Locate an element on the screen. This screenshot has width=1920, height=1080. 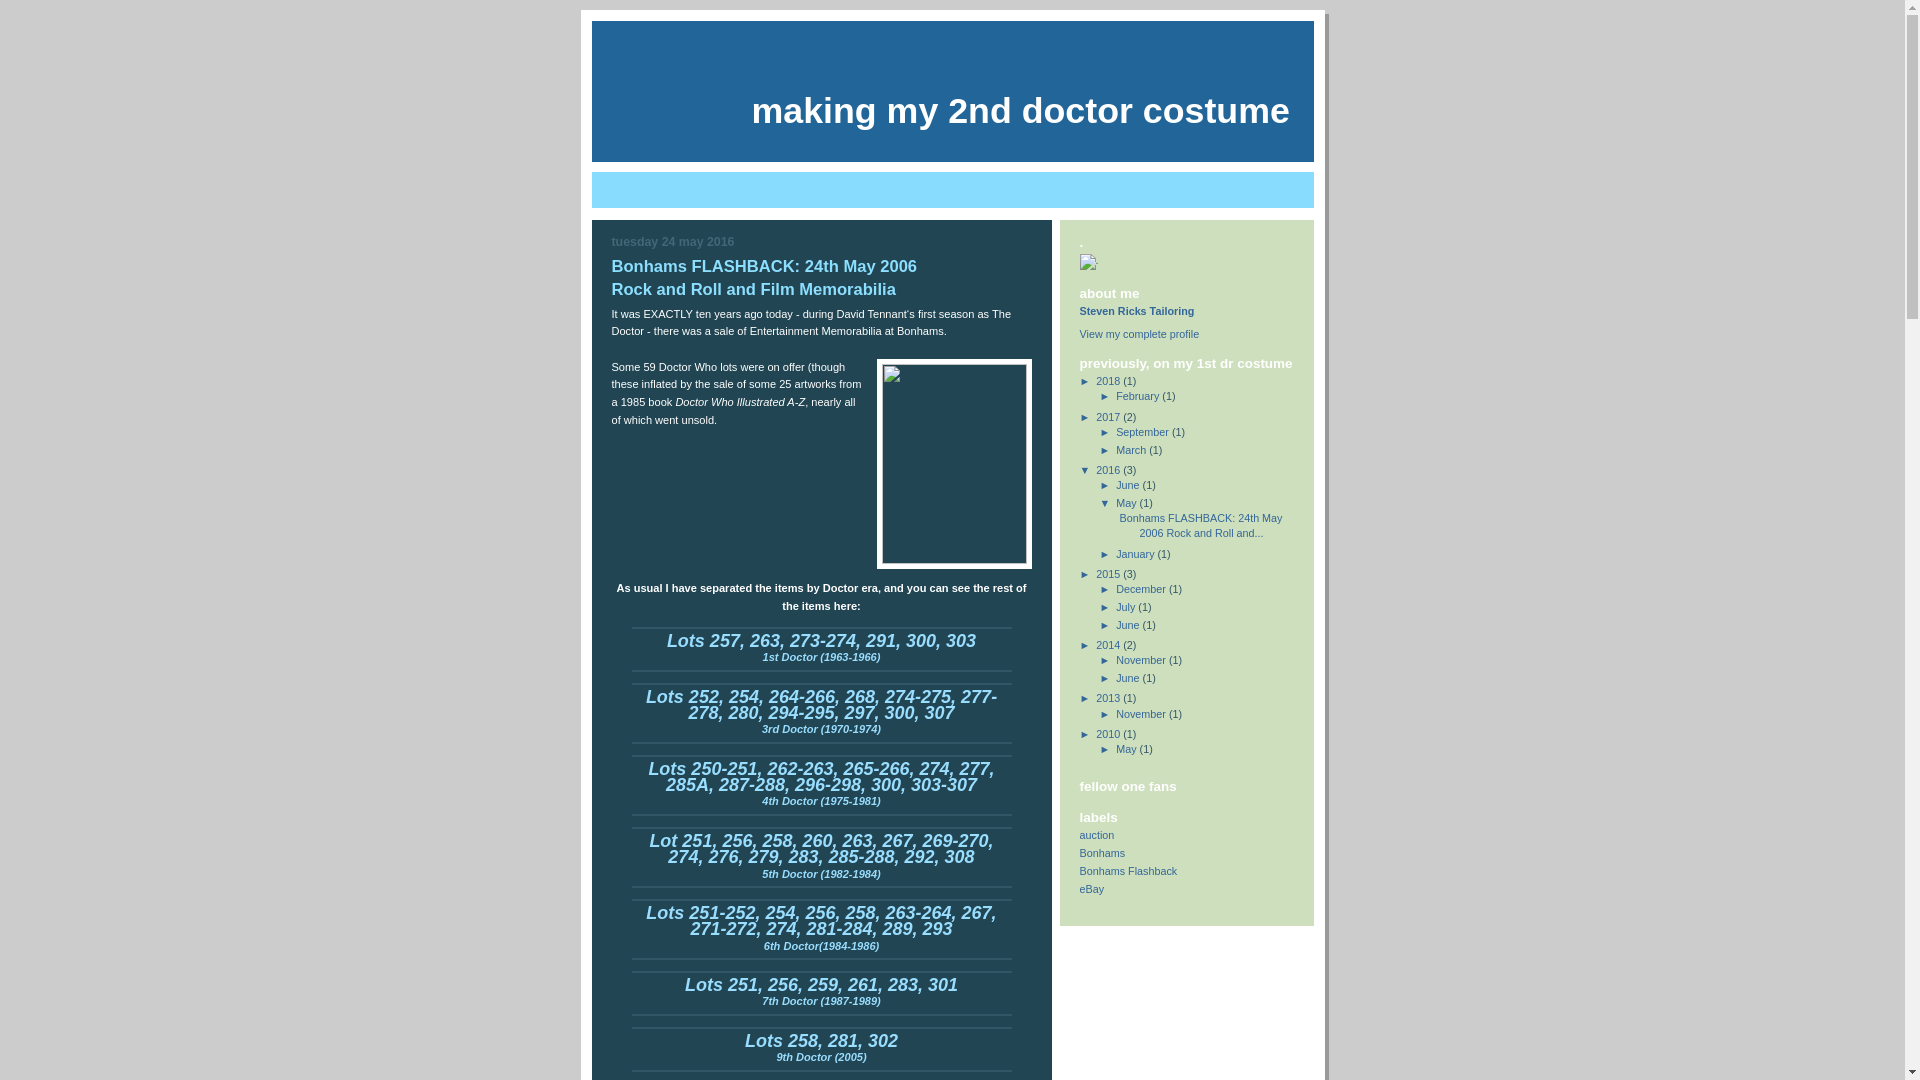
2010 is located at coordinates (1110, 734).